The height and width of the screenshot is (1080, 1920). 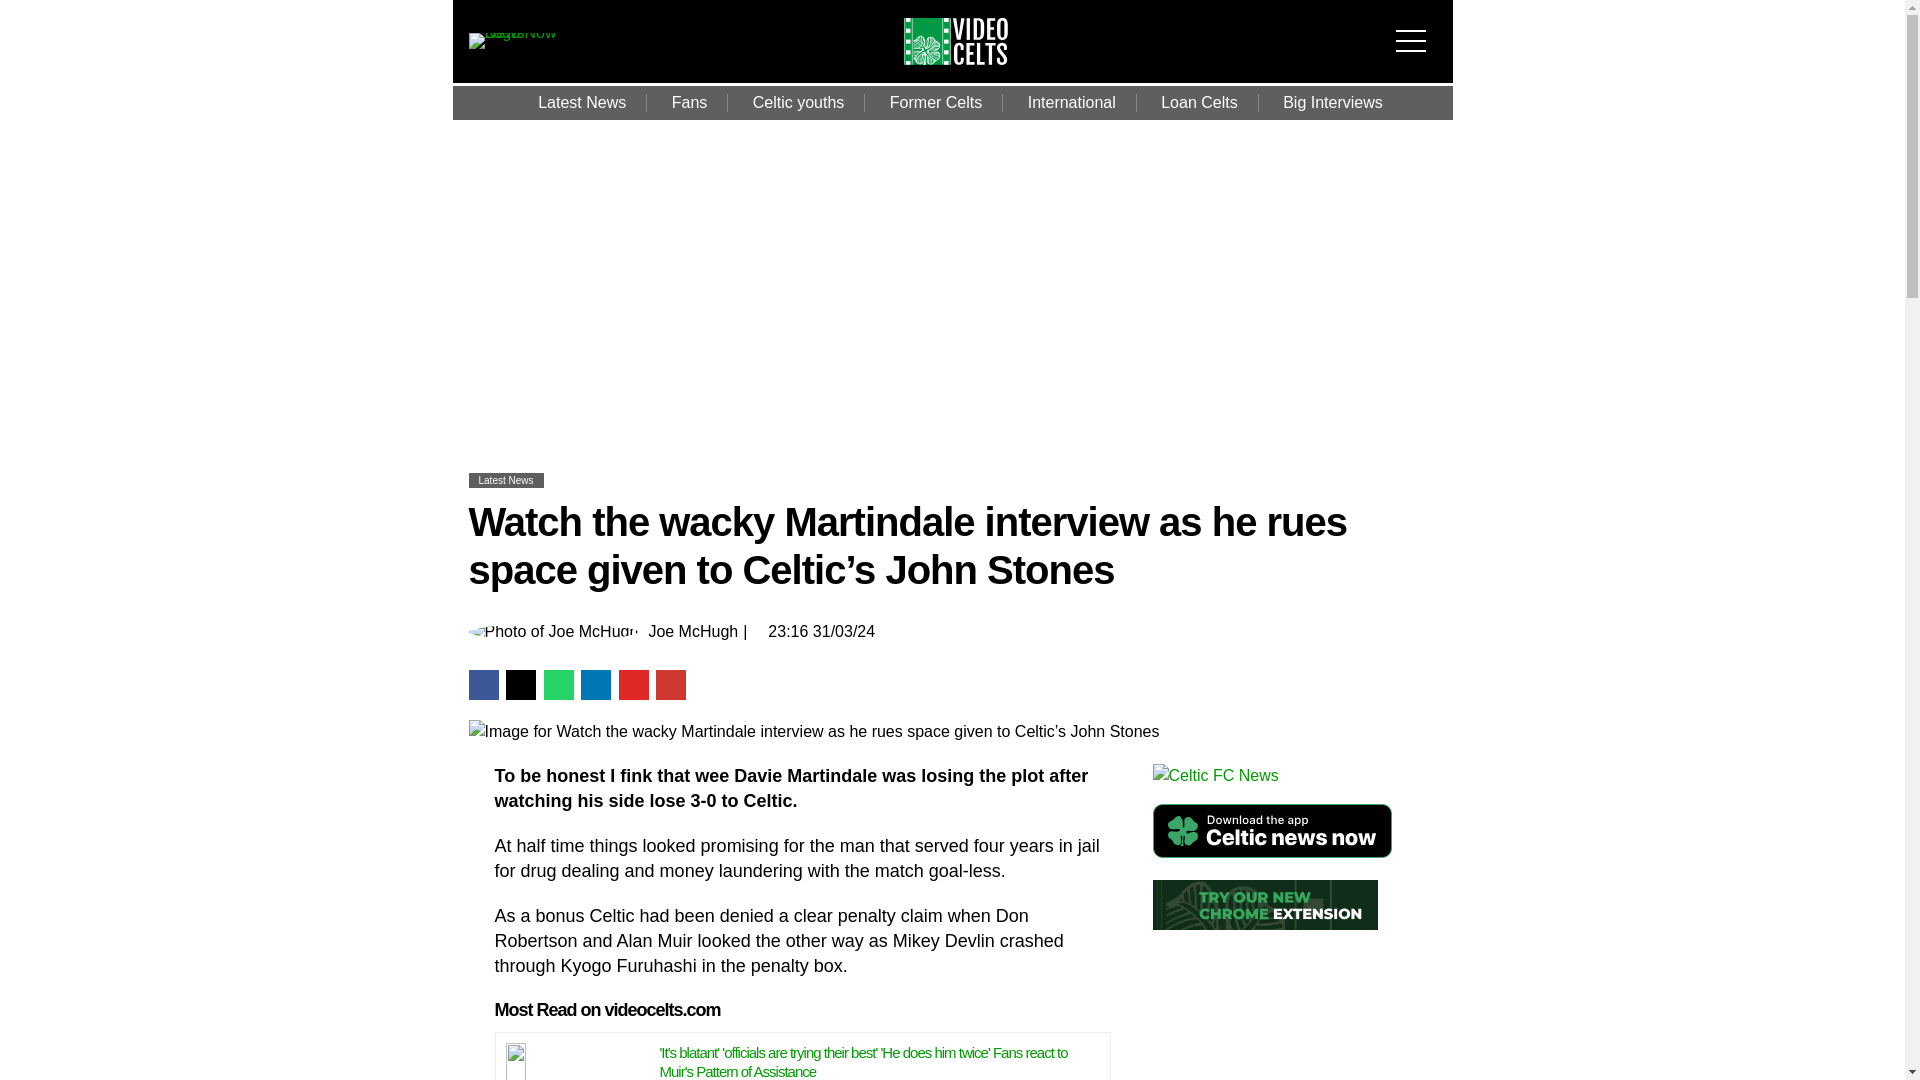 I want to click on share on WhatsApp, so click(x=558, y=684).